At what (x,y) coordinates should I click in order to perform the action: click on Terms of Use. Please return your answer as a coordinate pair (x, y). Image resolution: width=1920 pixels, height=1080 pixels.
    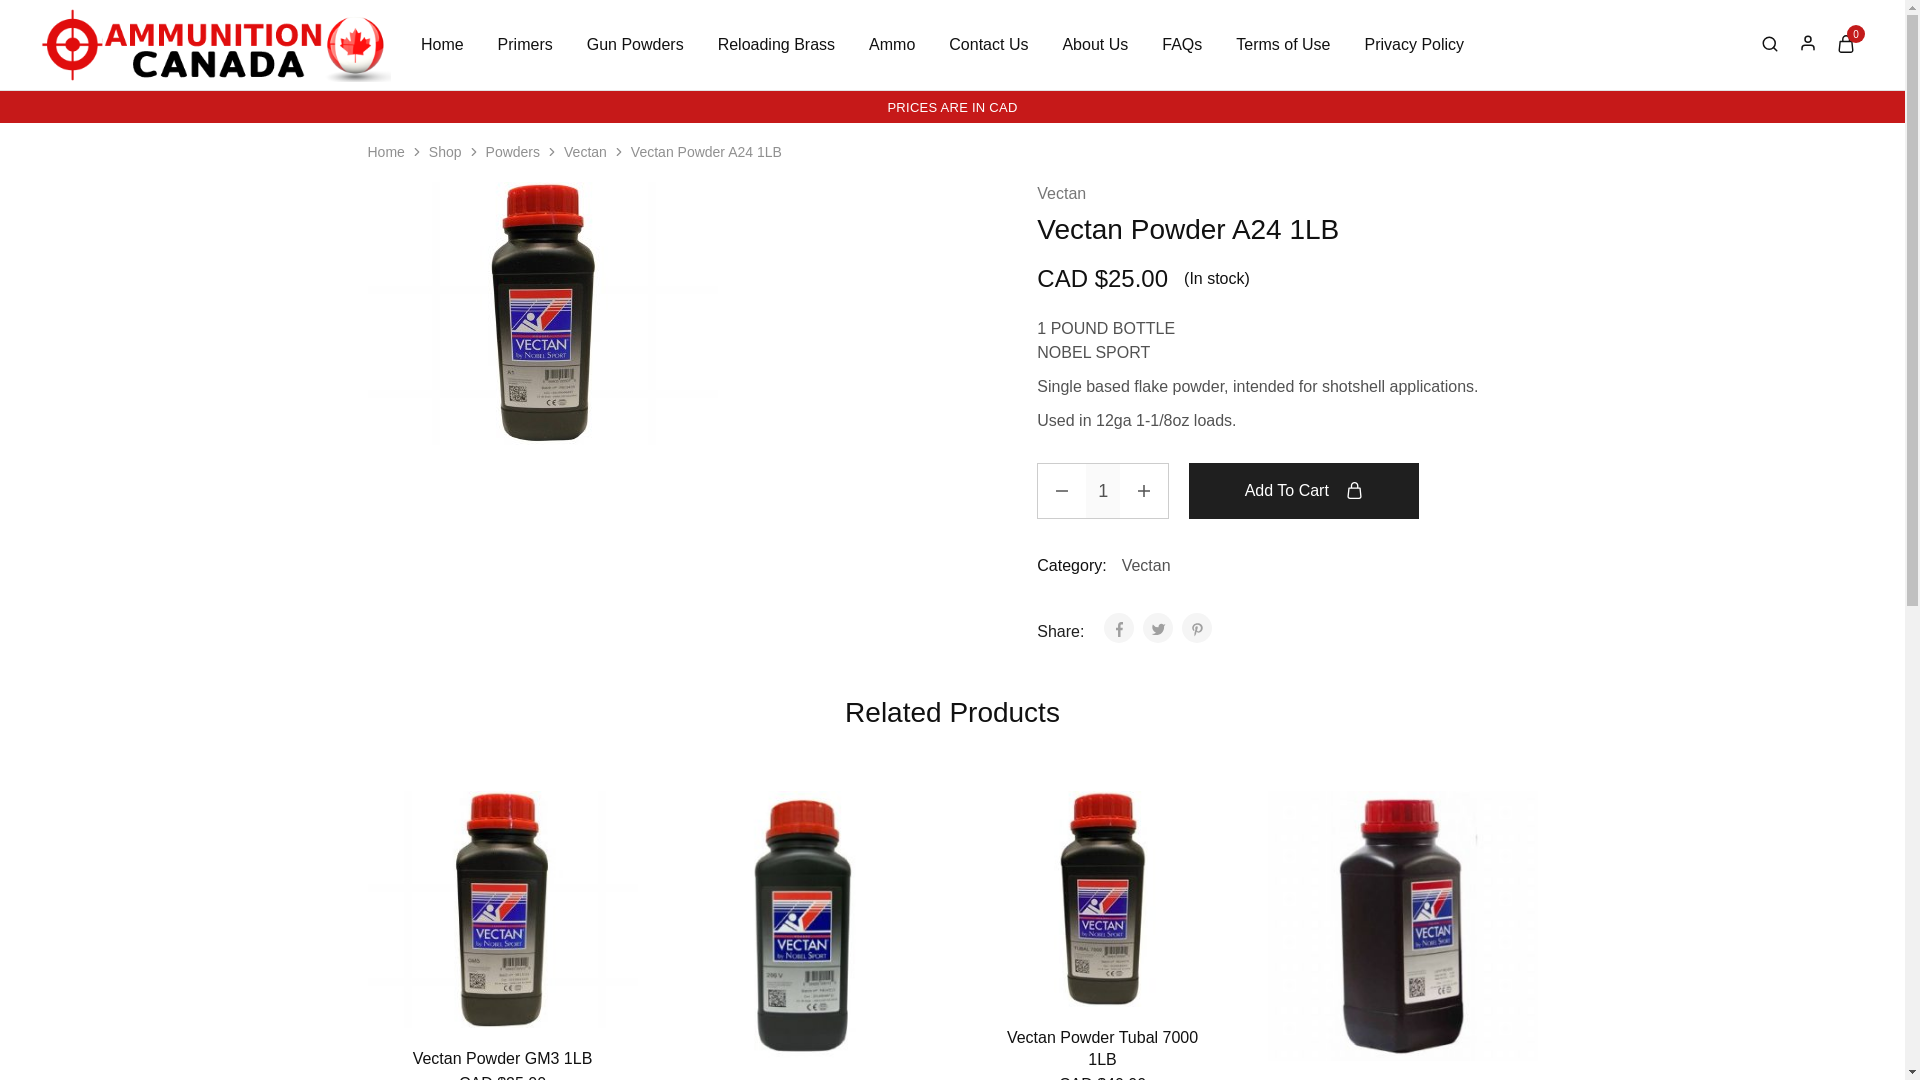
    Looking at the image, I should click on (1282, 44).